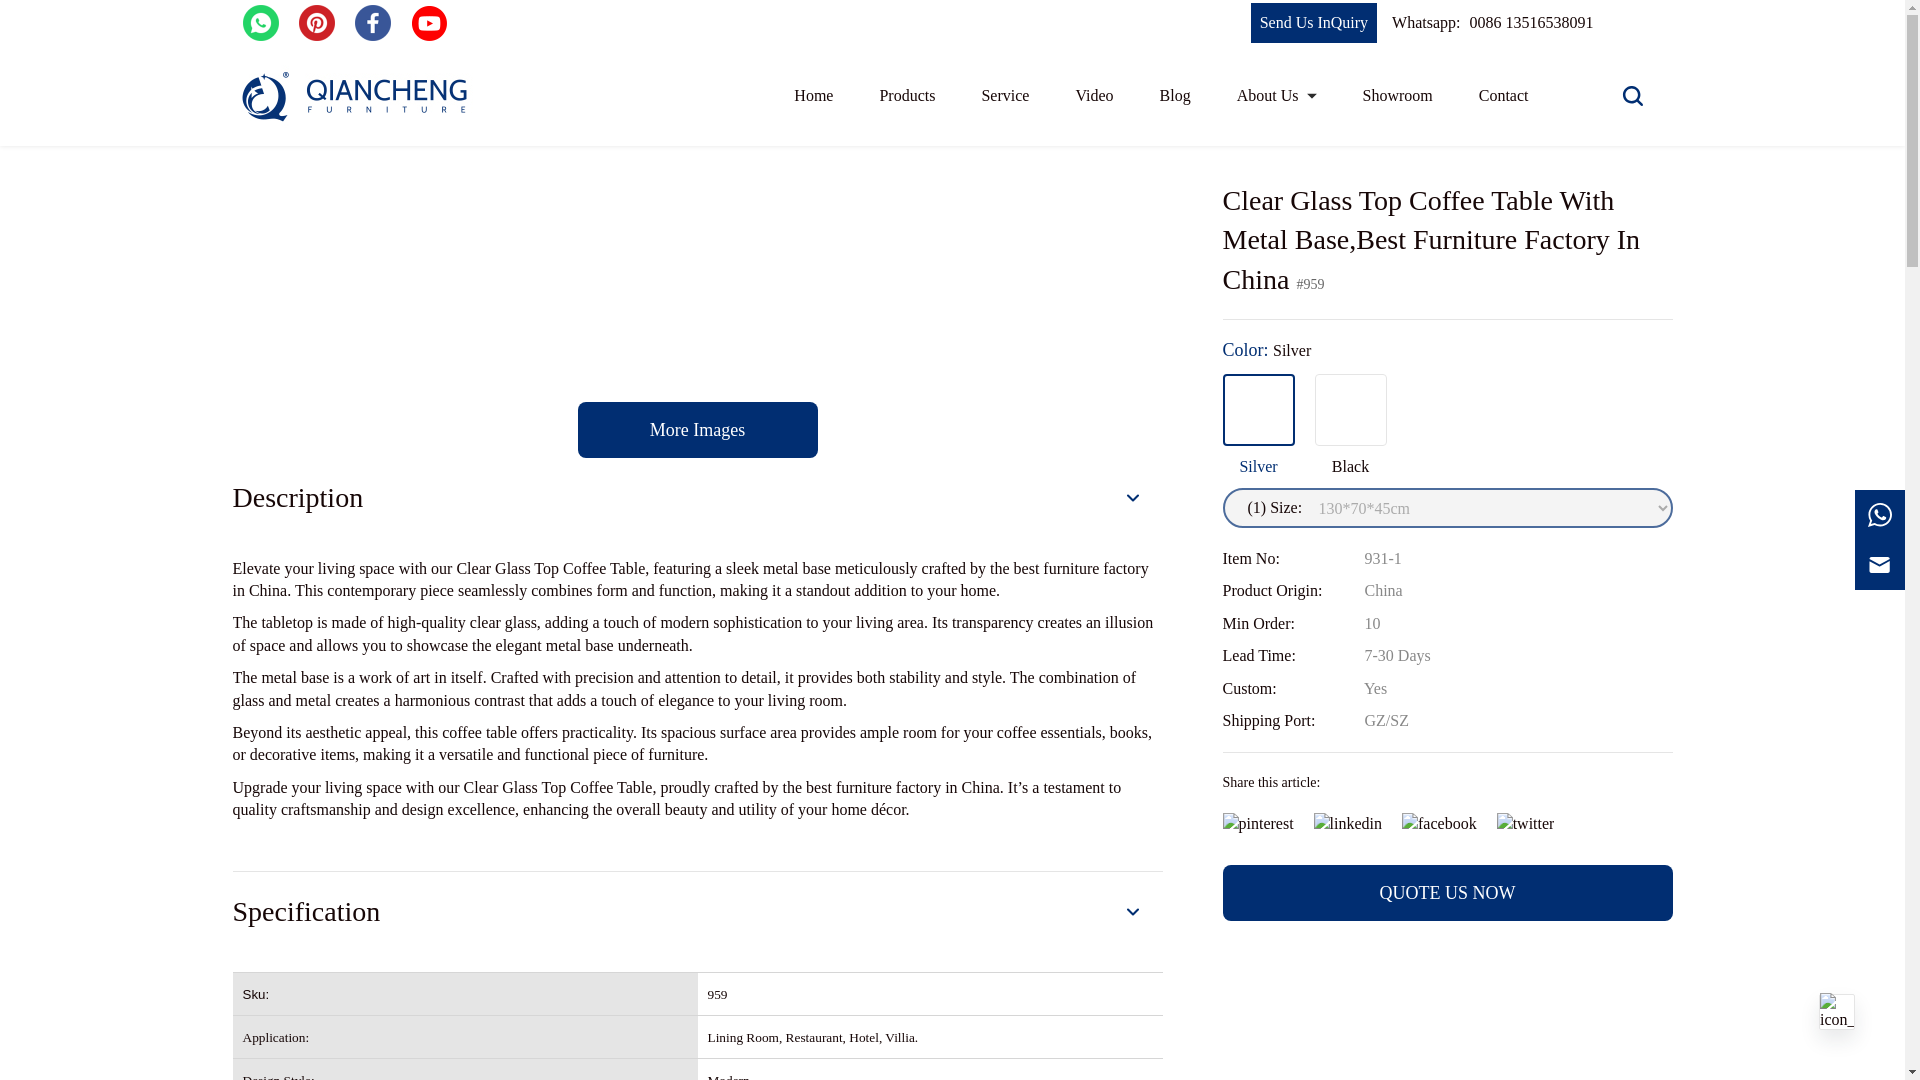 This screenshot has width=1920, height=1080. I want to click on Products, so click(907, 98).